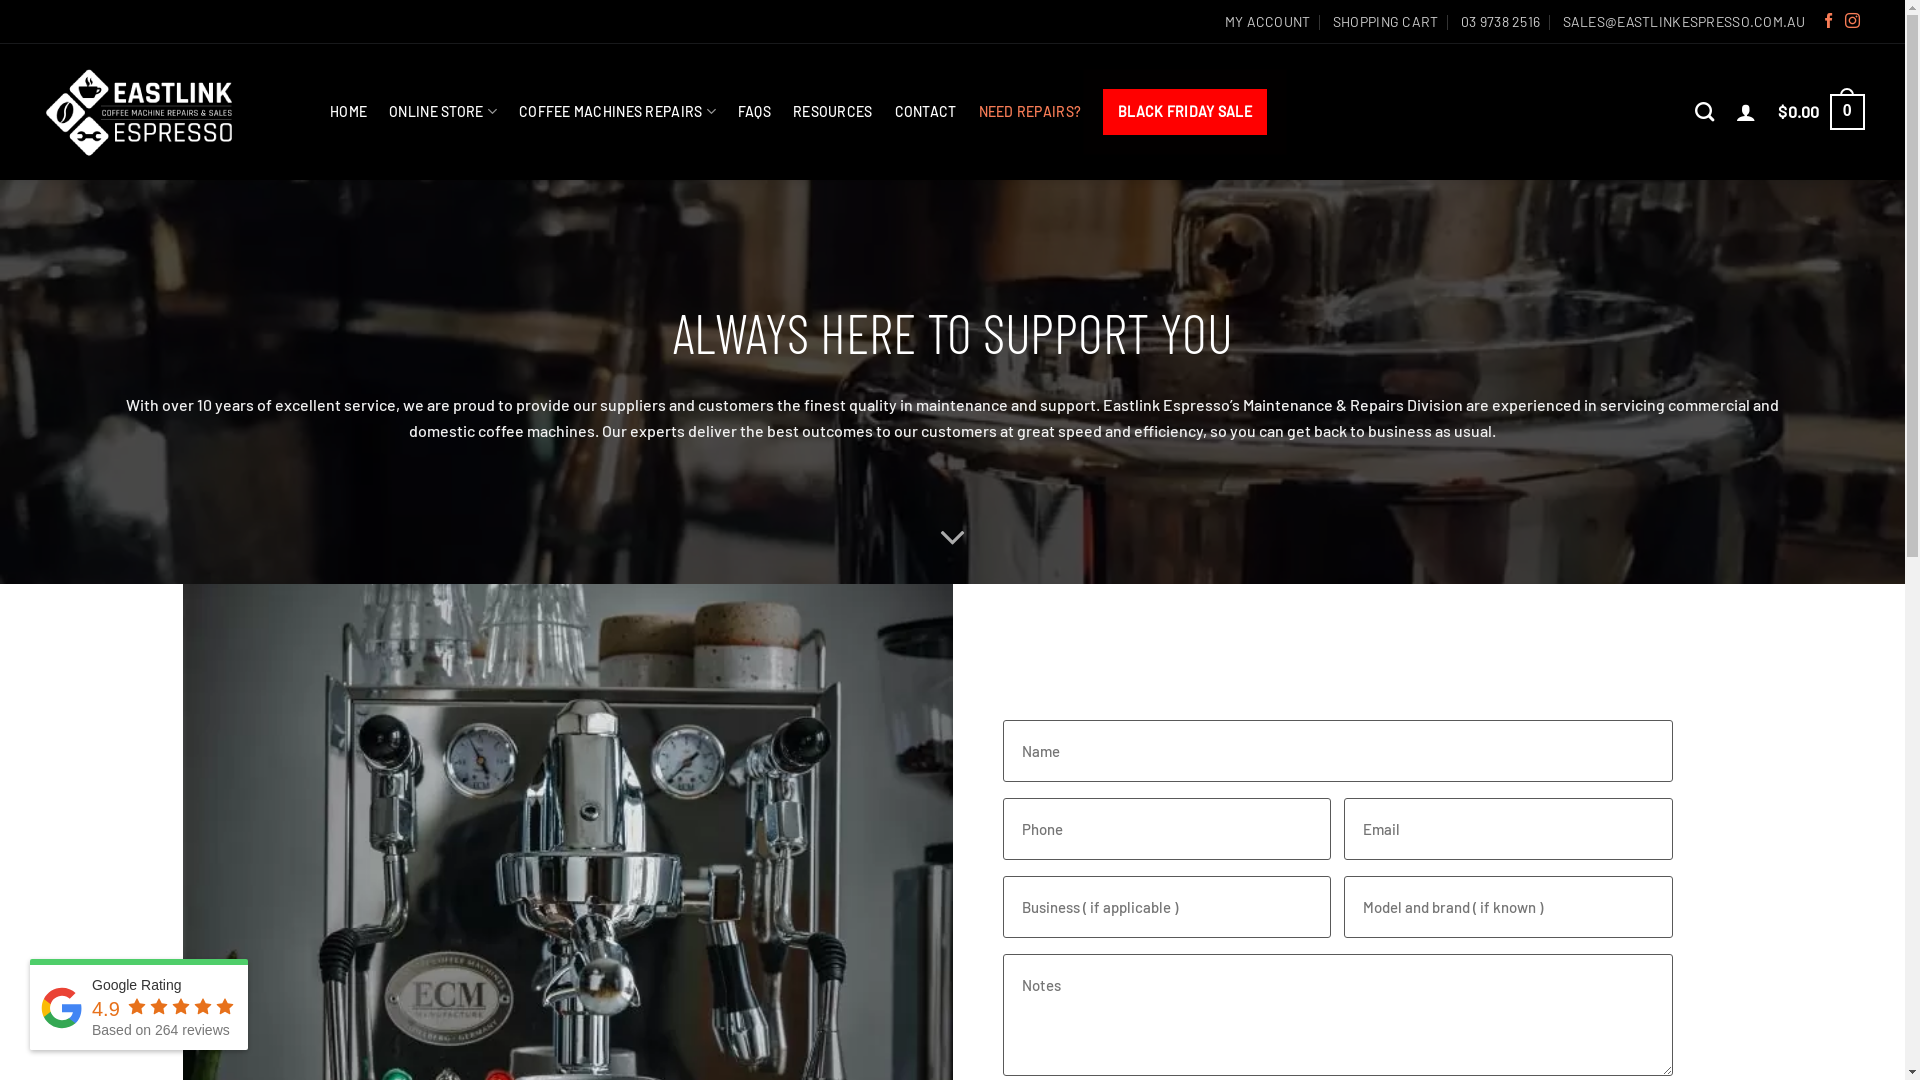 The height and width of the screenshot is (1080, 1920). Describe the element at coordinates (443, 112) in the screenshot. I see `ONLINE STORE` at that location.